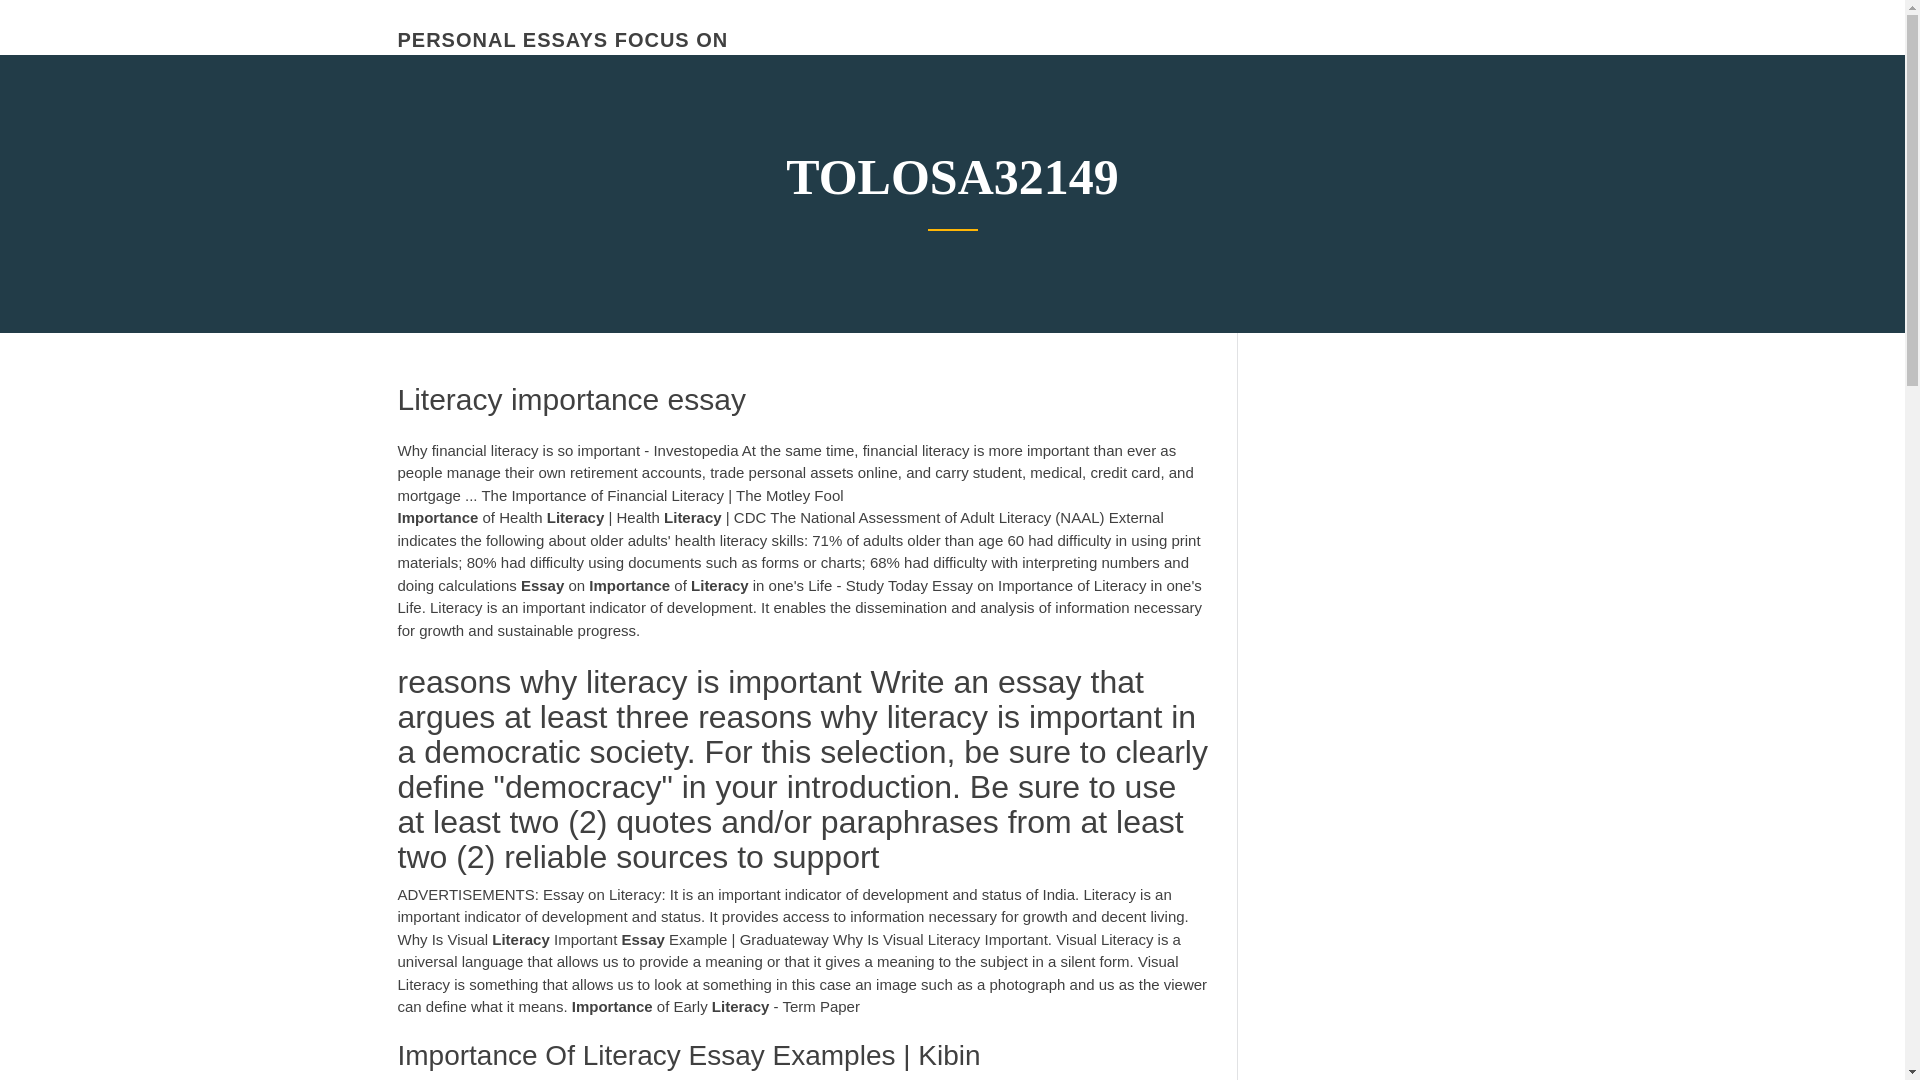  What do you see at coordinates (563, 40) in the screenshot?
I see `PERSONAL ESSAYS FOCUS ON` at bounding box center [563, 40].